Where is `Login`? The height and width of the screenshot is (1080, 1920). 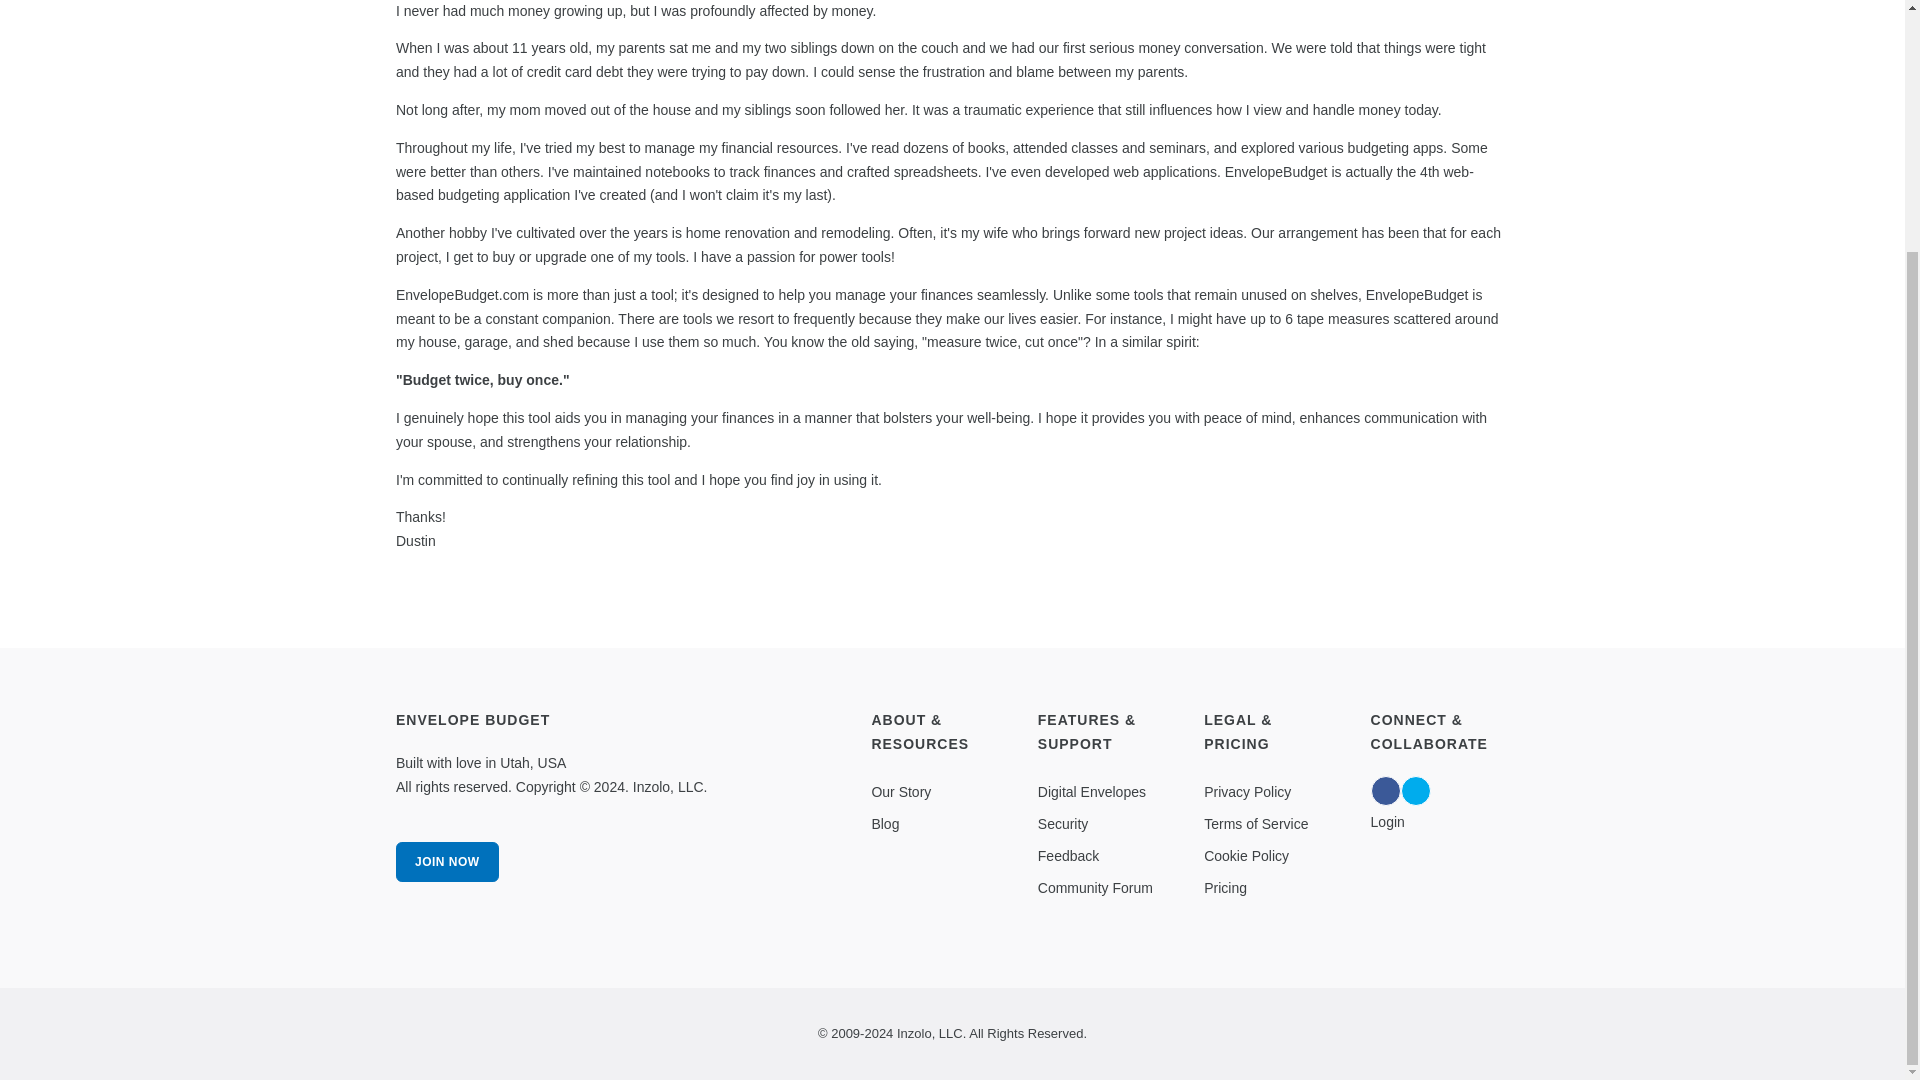
Login is located at coordinates (1388, 822).